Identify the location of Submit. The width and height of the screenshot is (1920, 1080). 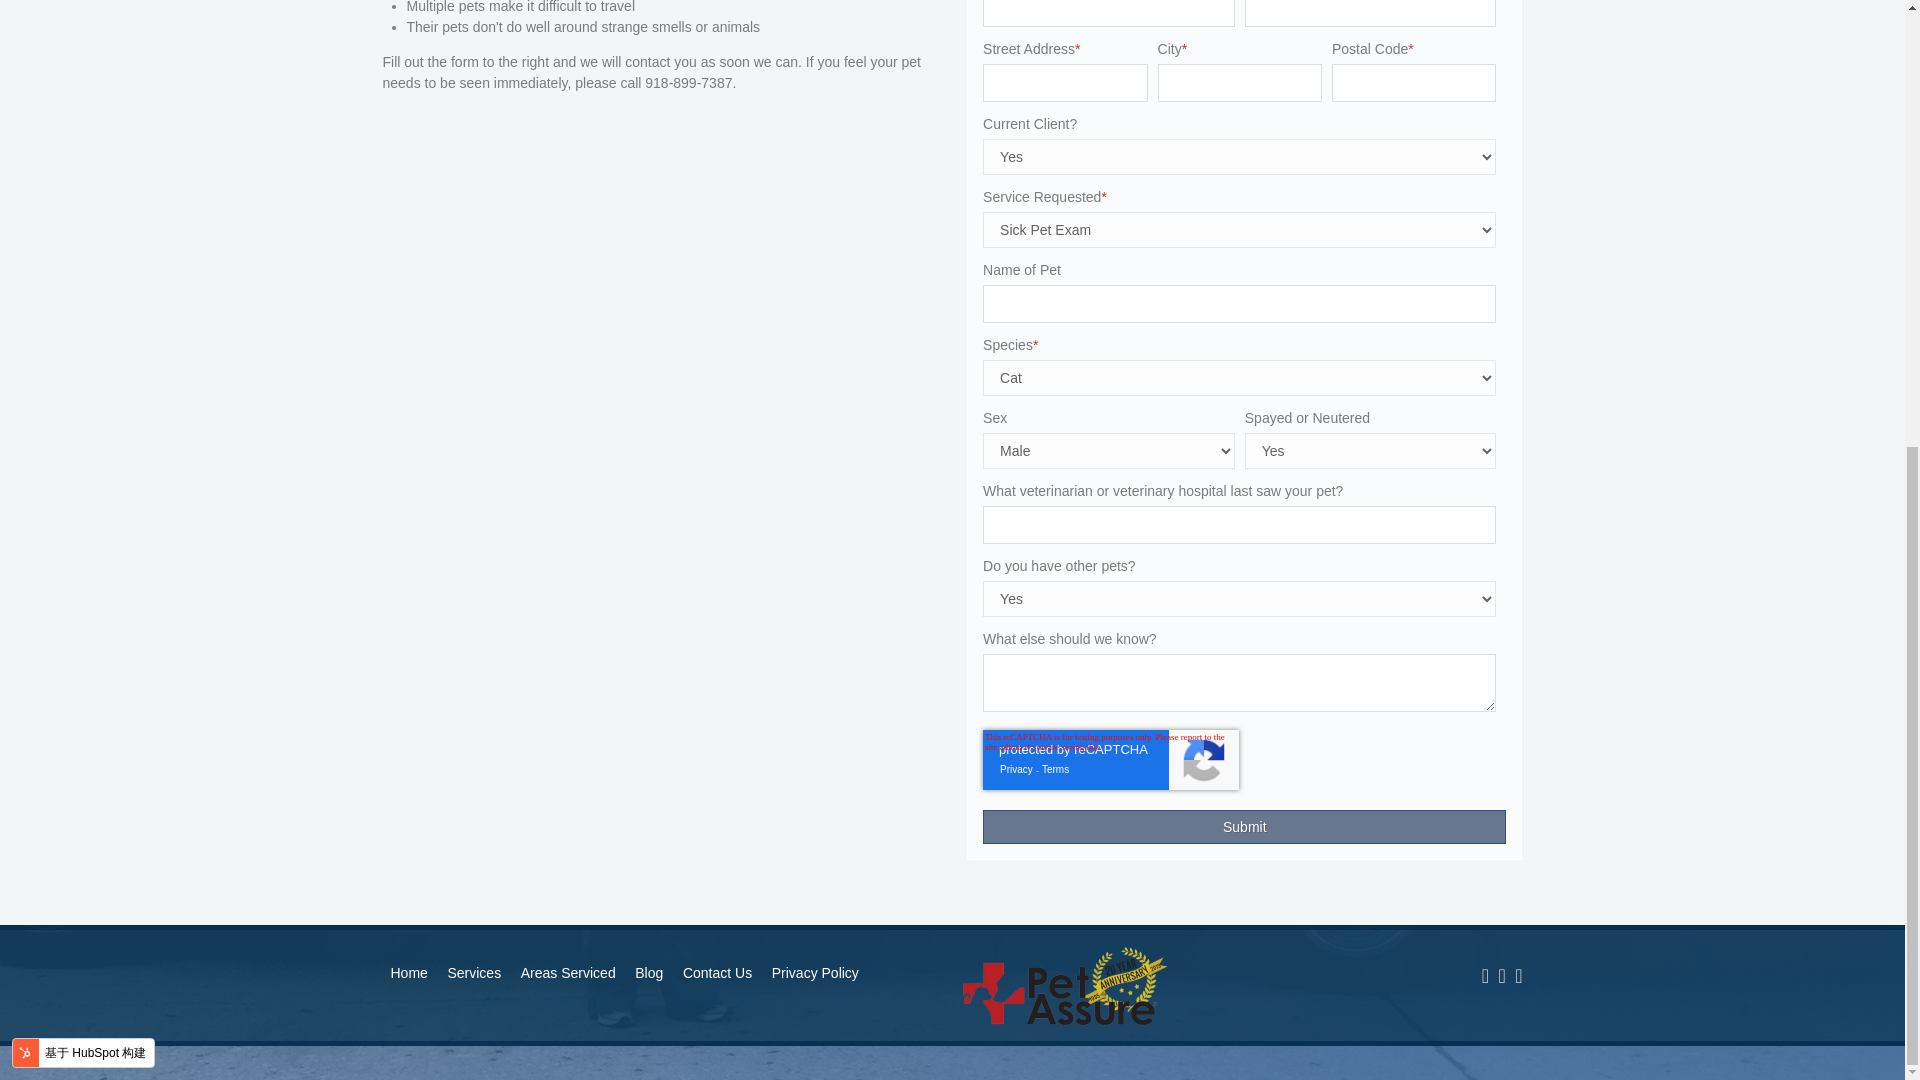
(1244, 826).